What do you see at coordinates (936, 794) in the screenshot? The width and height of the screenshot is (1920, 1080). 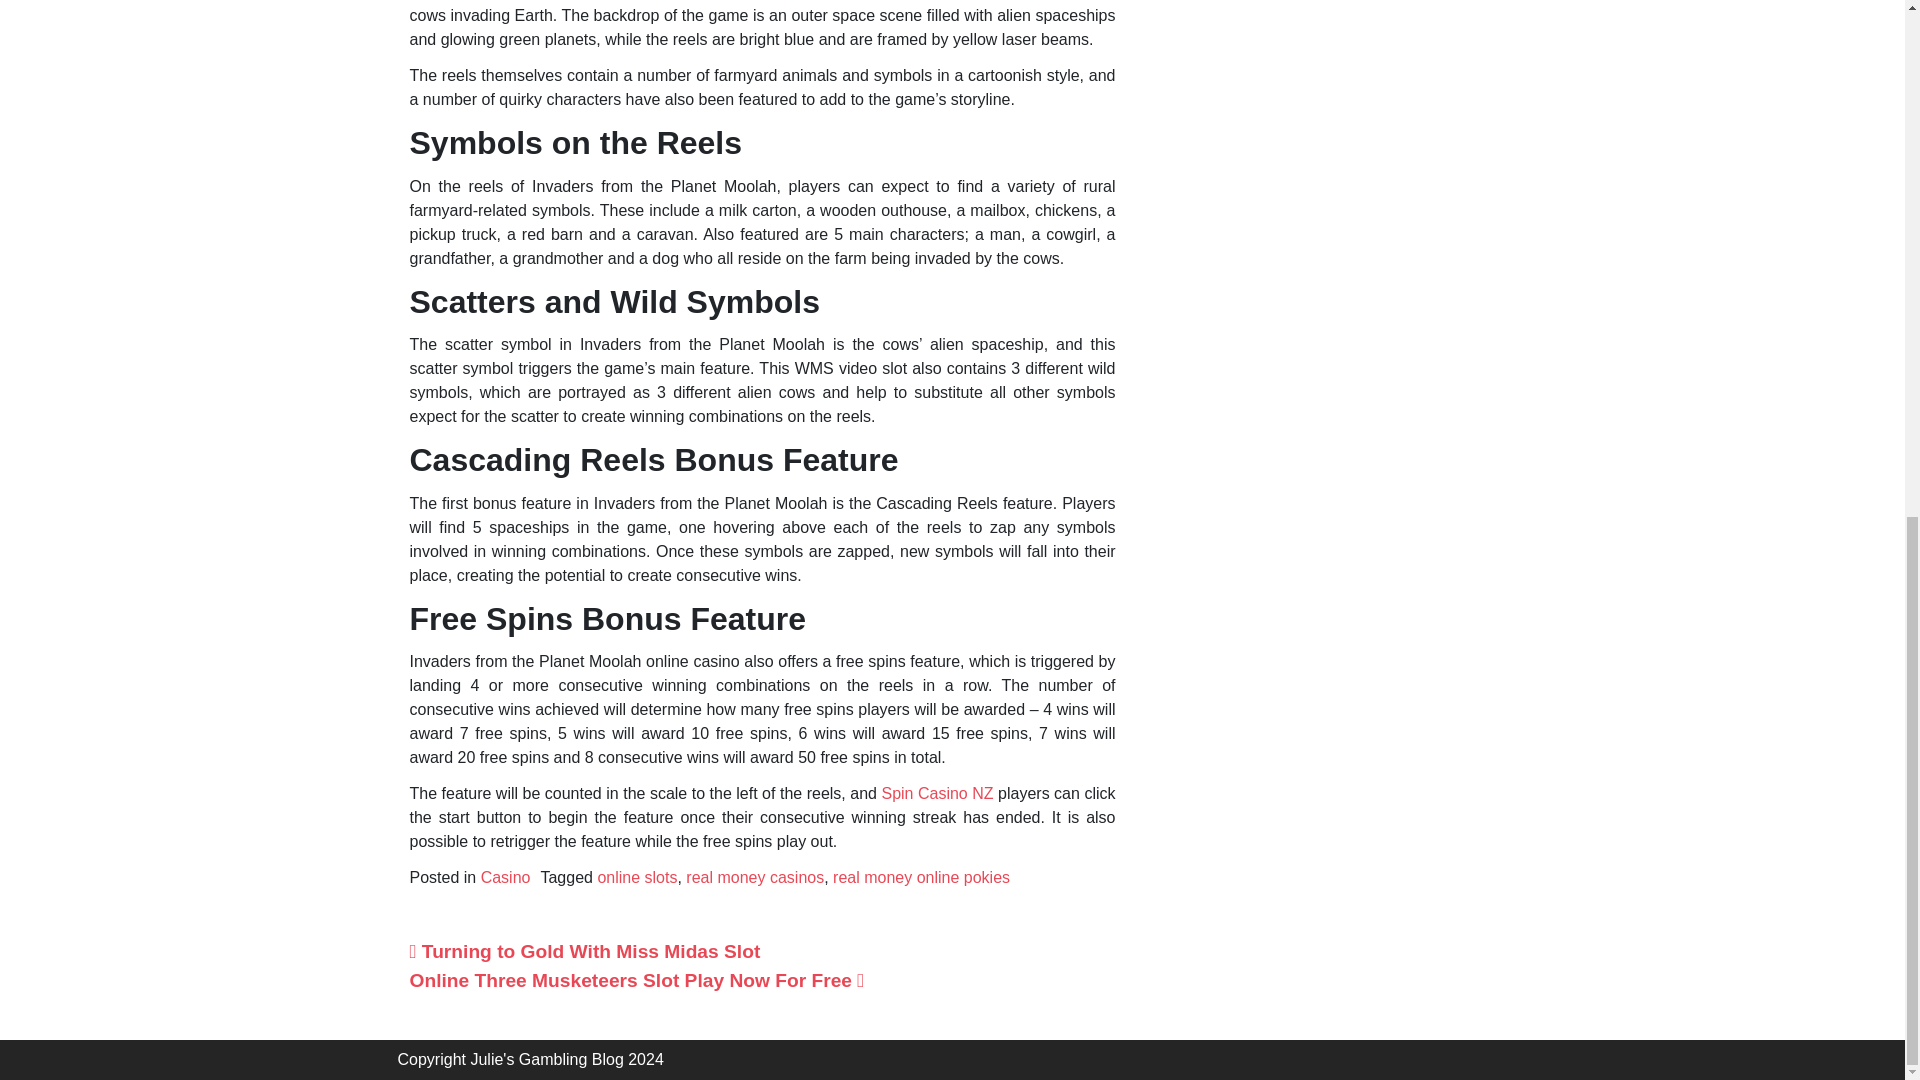 I see `Spin Casino NZ` at bounding box center [936, 794].